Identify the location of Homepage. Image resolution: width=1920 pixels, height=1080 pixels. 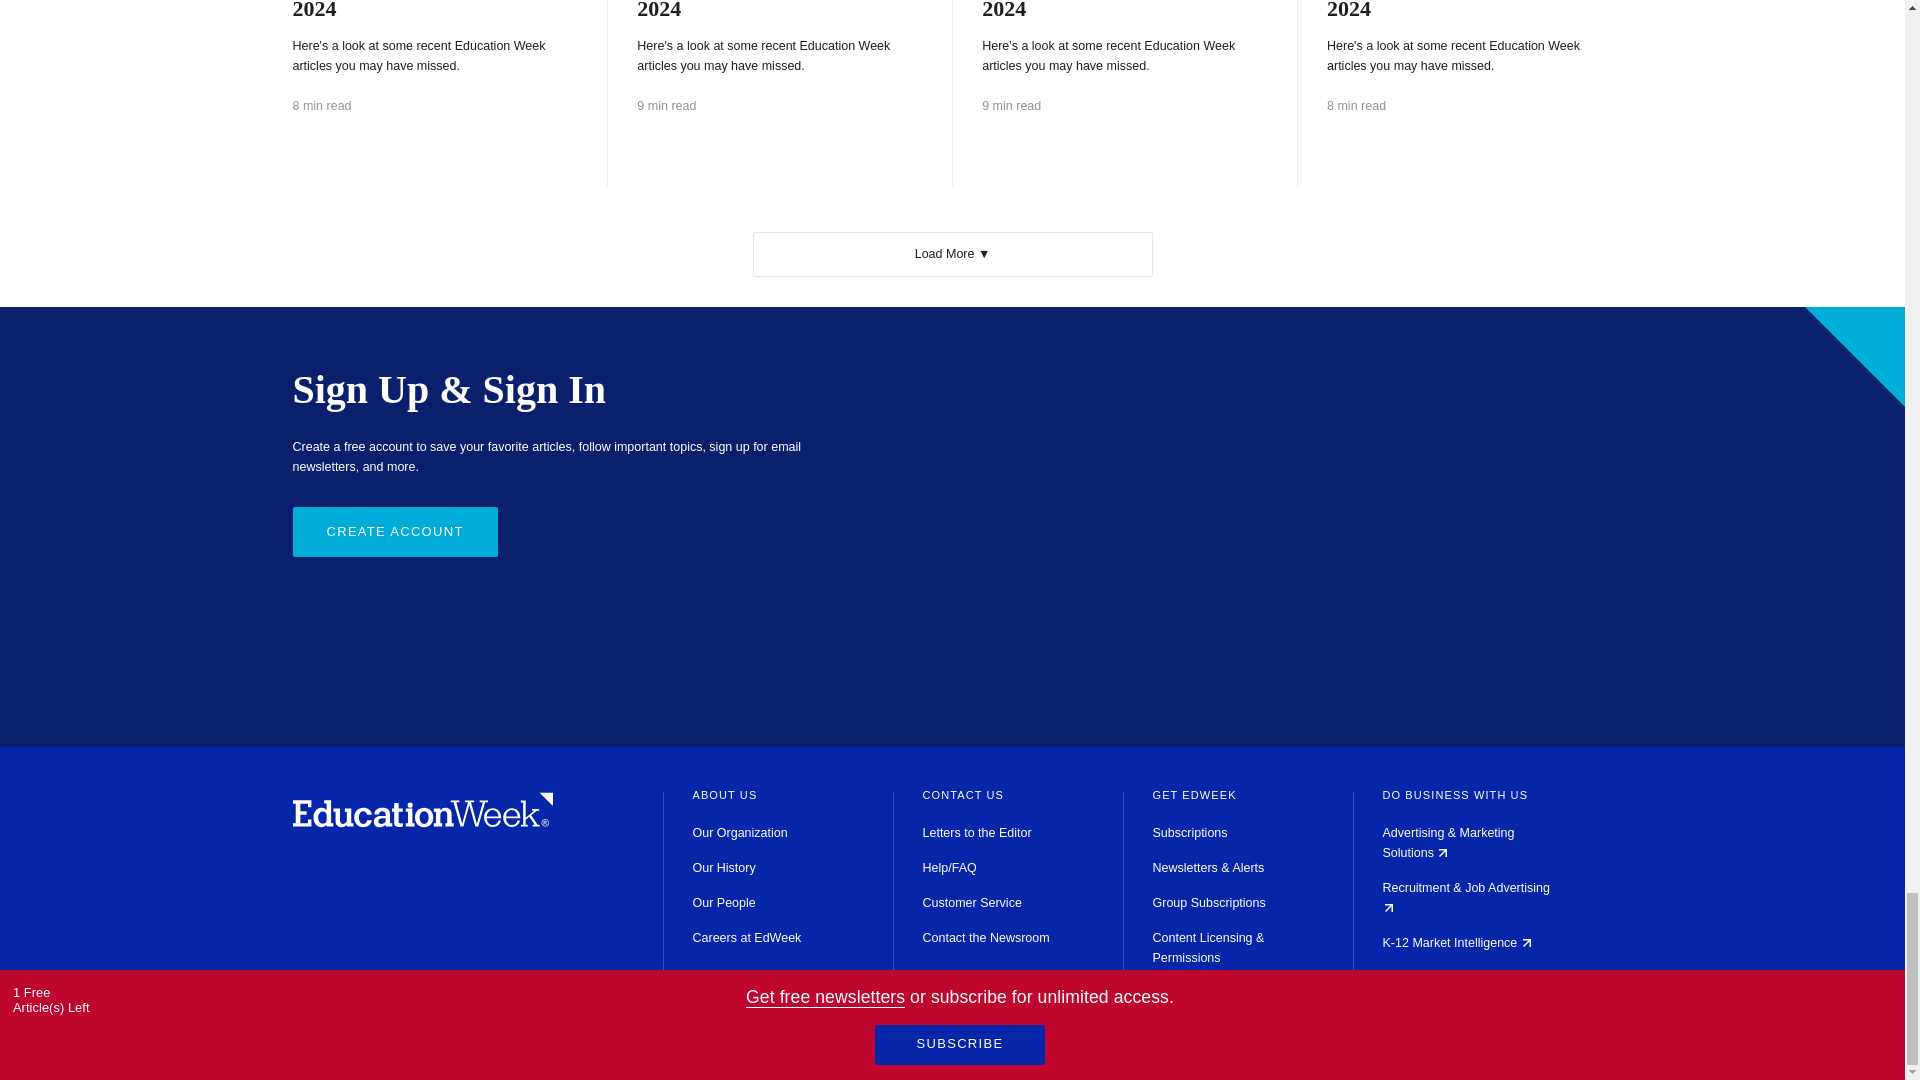
(422, 822).